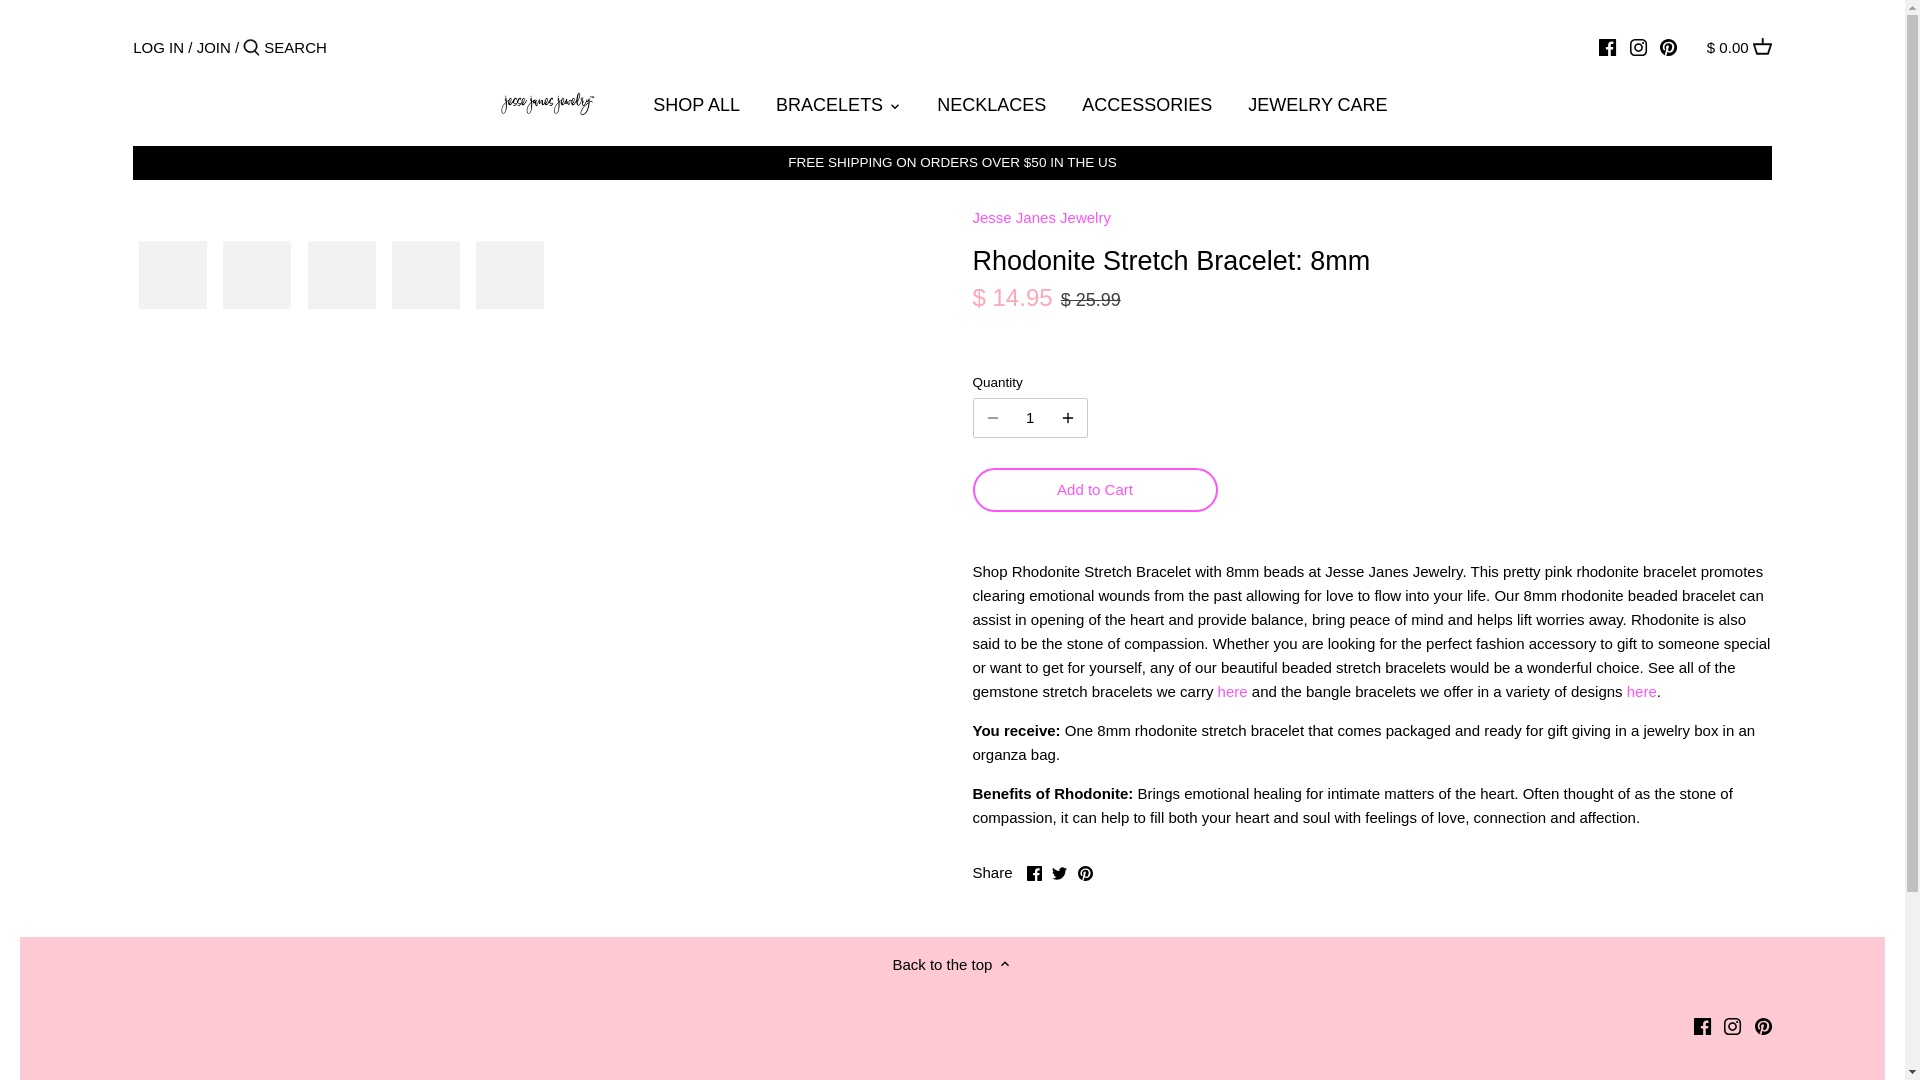 The height and width of the screenshot is (1080, 1920). What do you see at coordinates (214, 46) in the screenshot?
I see `JOIN` at bounding box center [214, 46].